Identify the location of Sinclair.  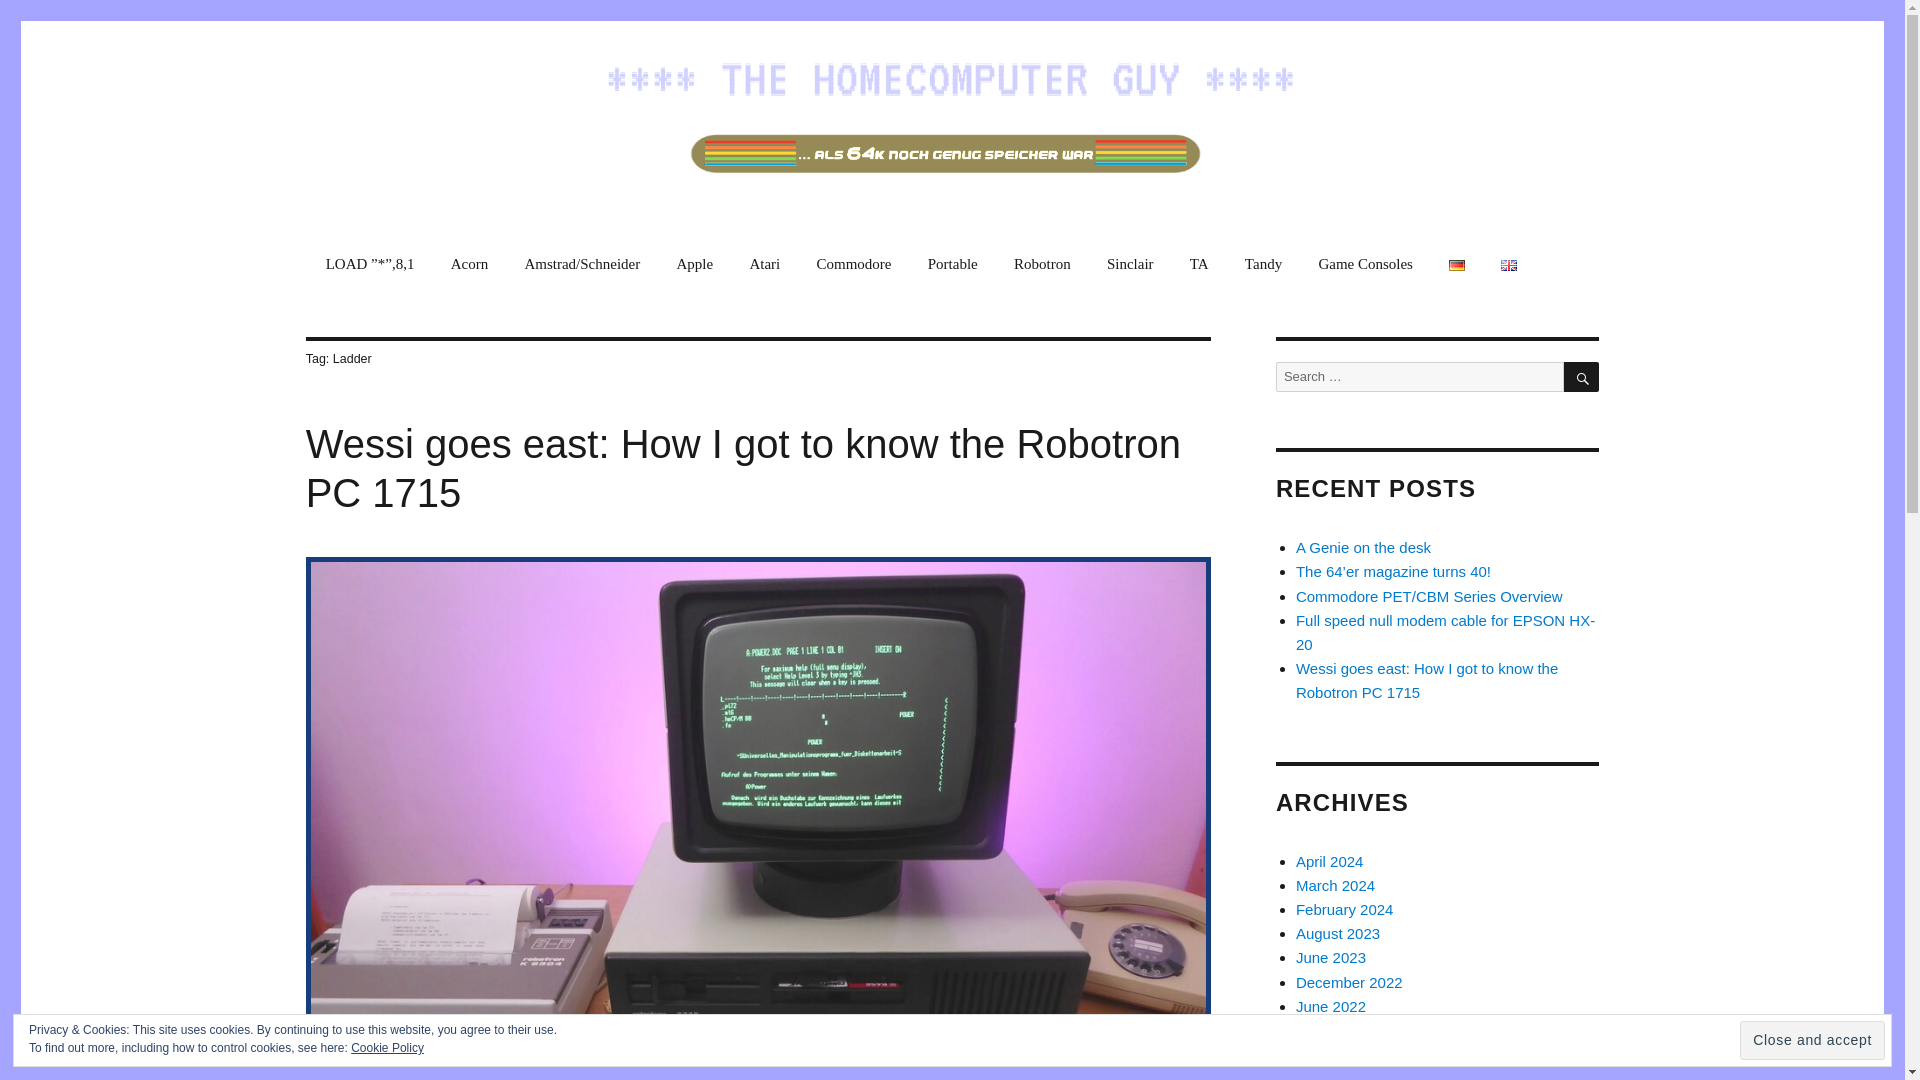
(1130, 264).